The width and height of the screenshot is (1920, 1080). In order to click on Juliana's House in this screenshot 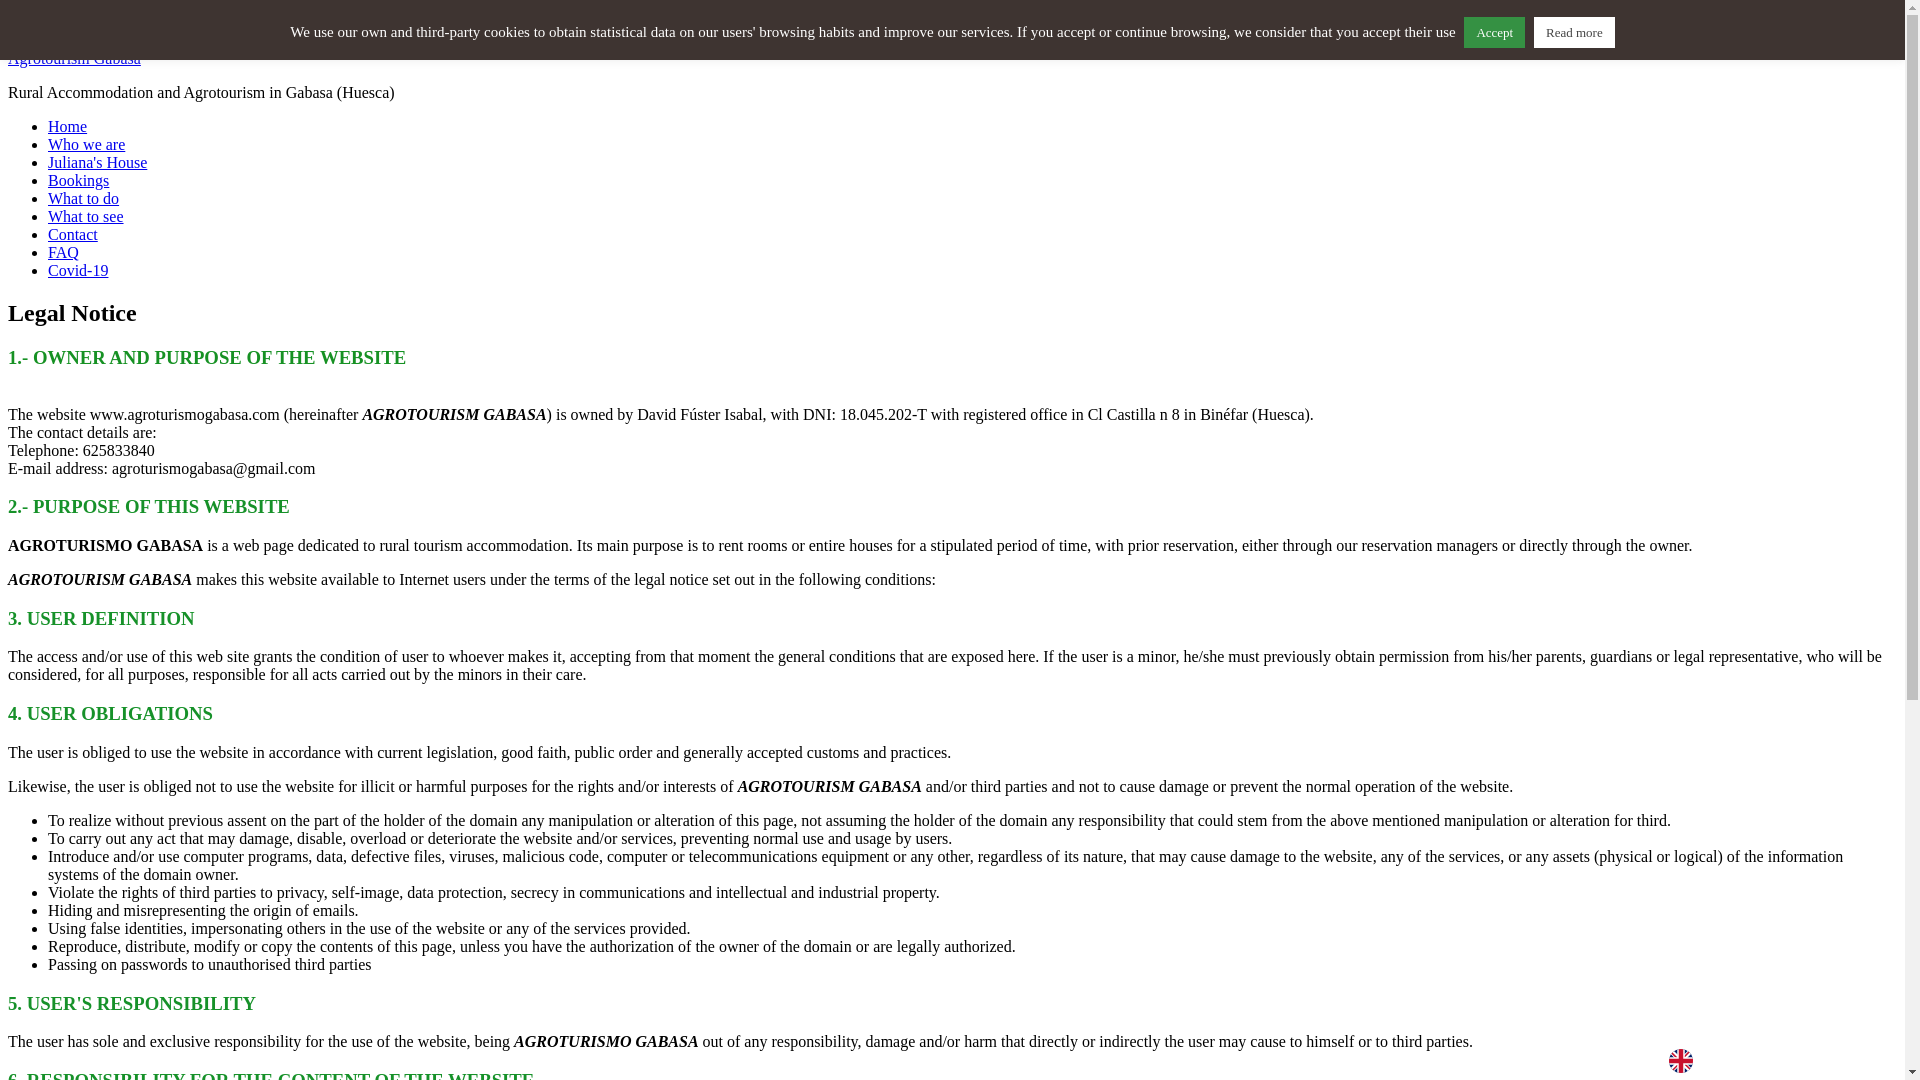, I will do `click(98, 162)`.